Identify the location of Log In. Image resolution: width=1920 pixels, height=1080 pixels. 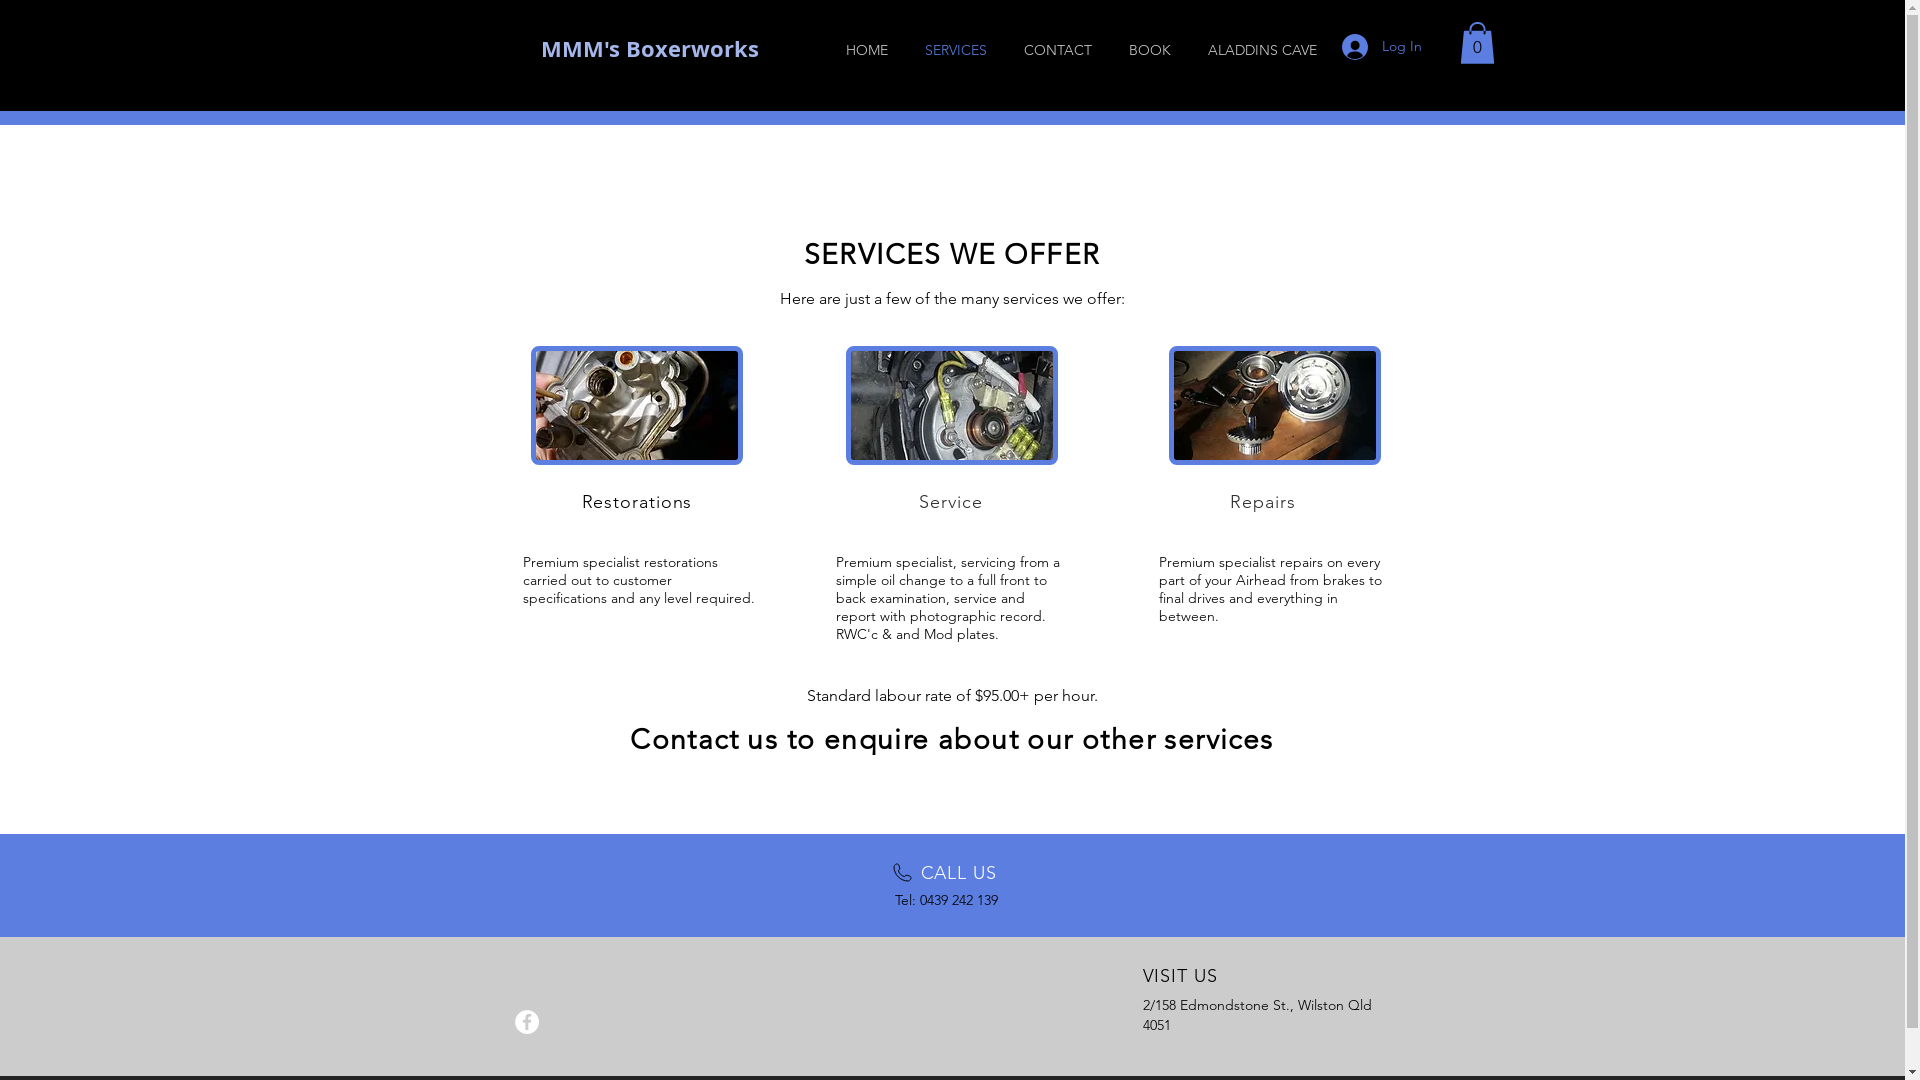
(1382, 47).